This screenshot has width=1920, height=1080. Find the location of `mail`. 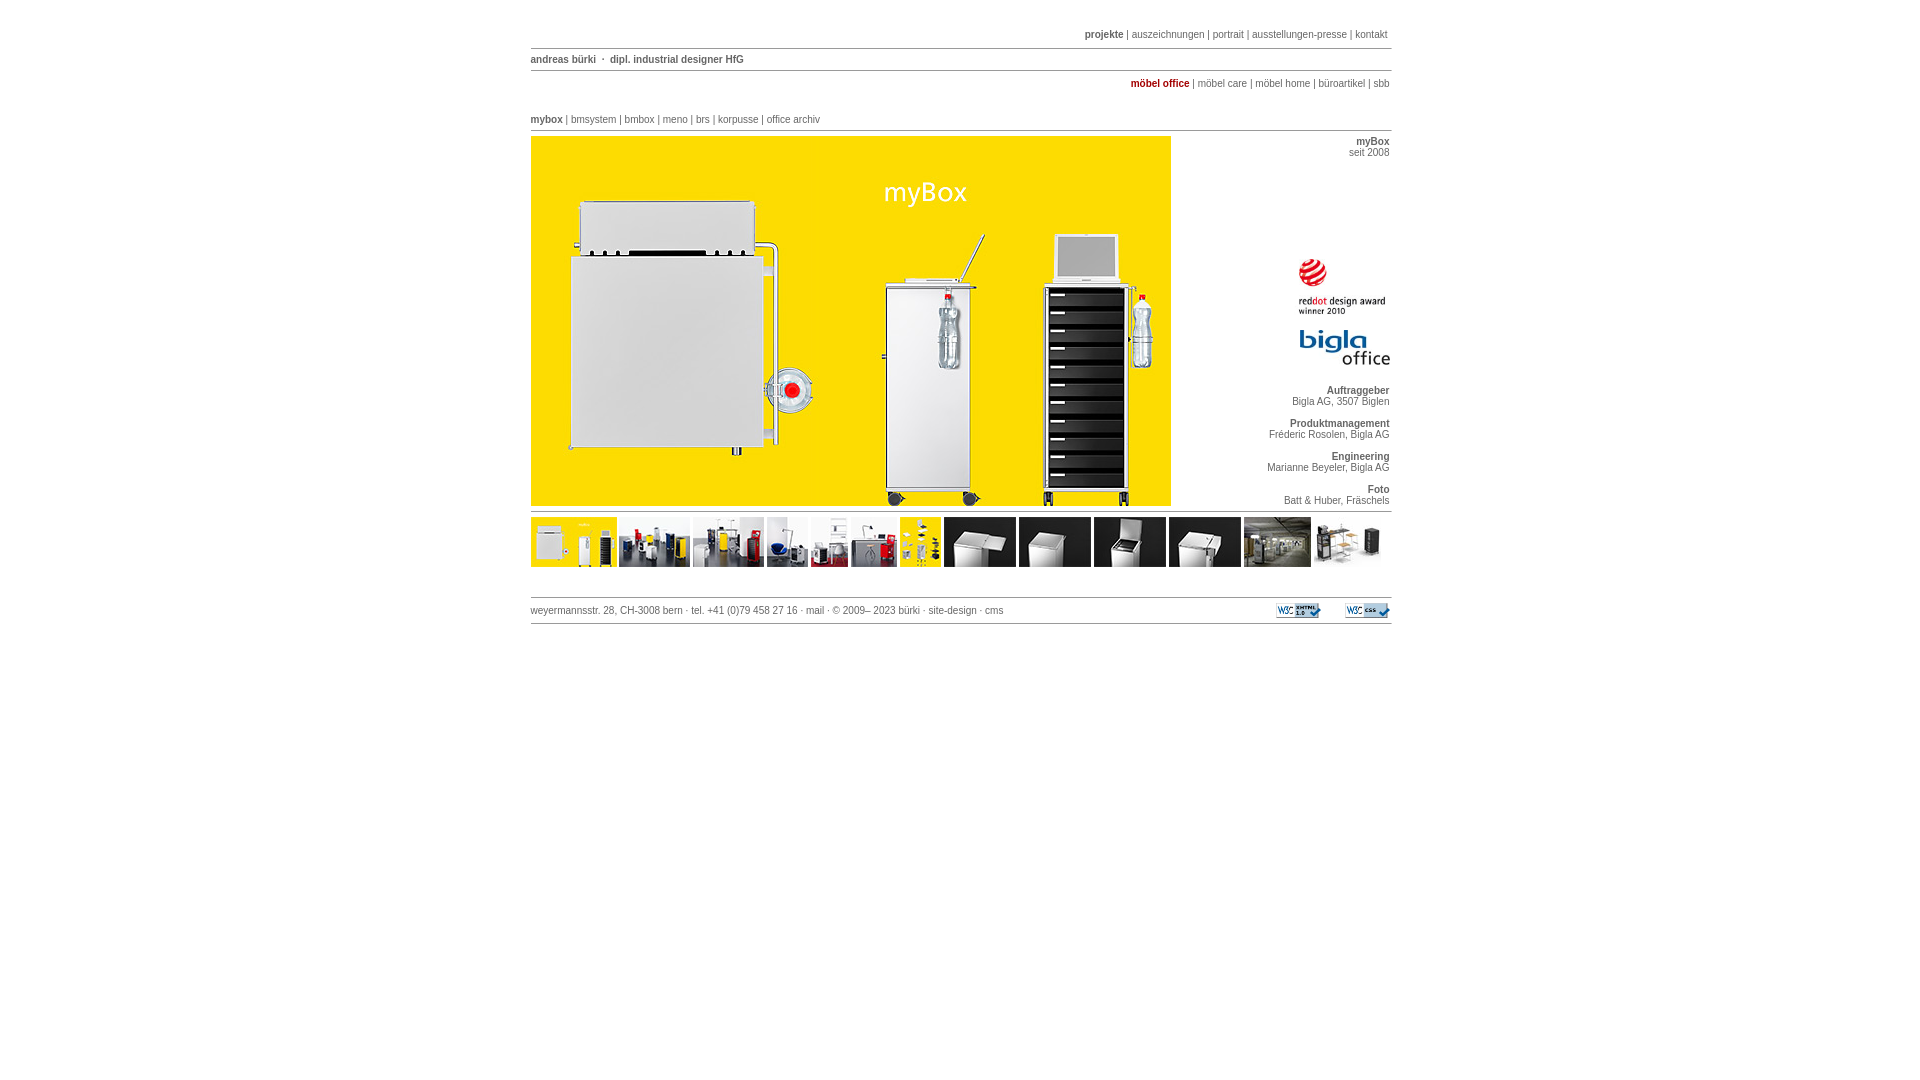

mail is located at coordinates (815, 610).